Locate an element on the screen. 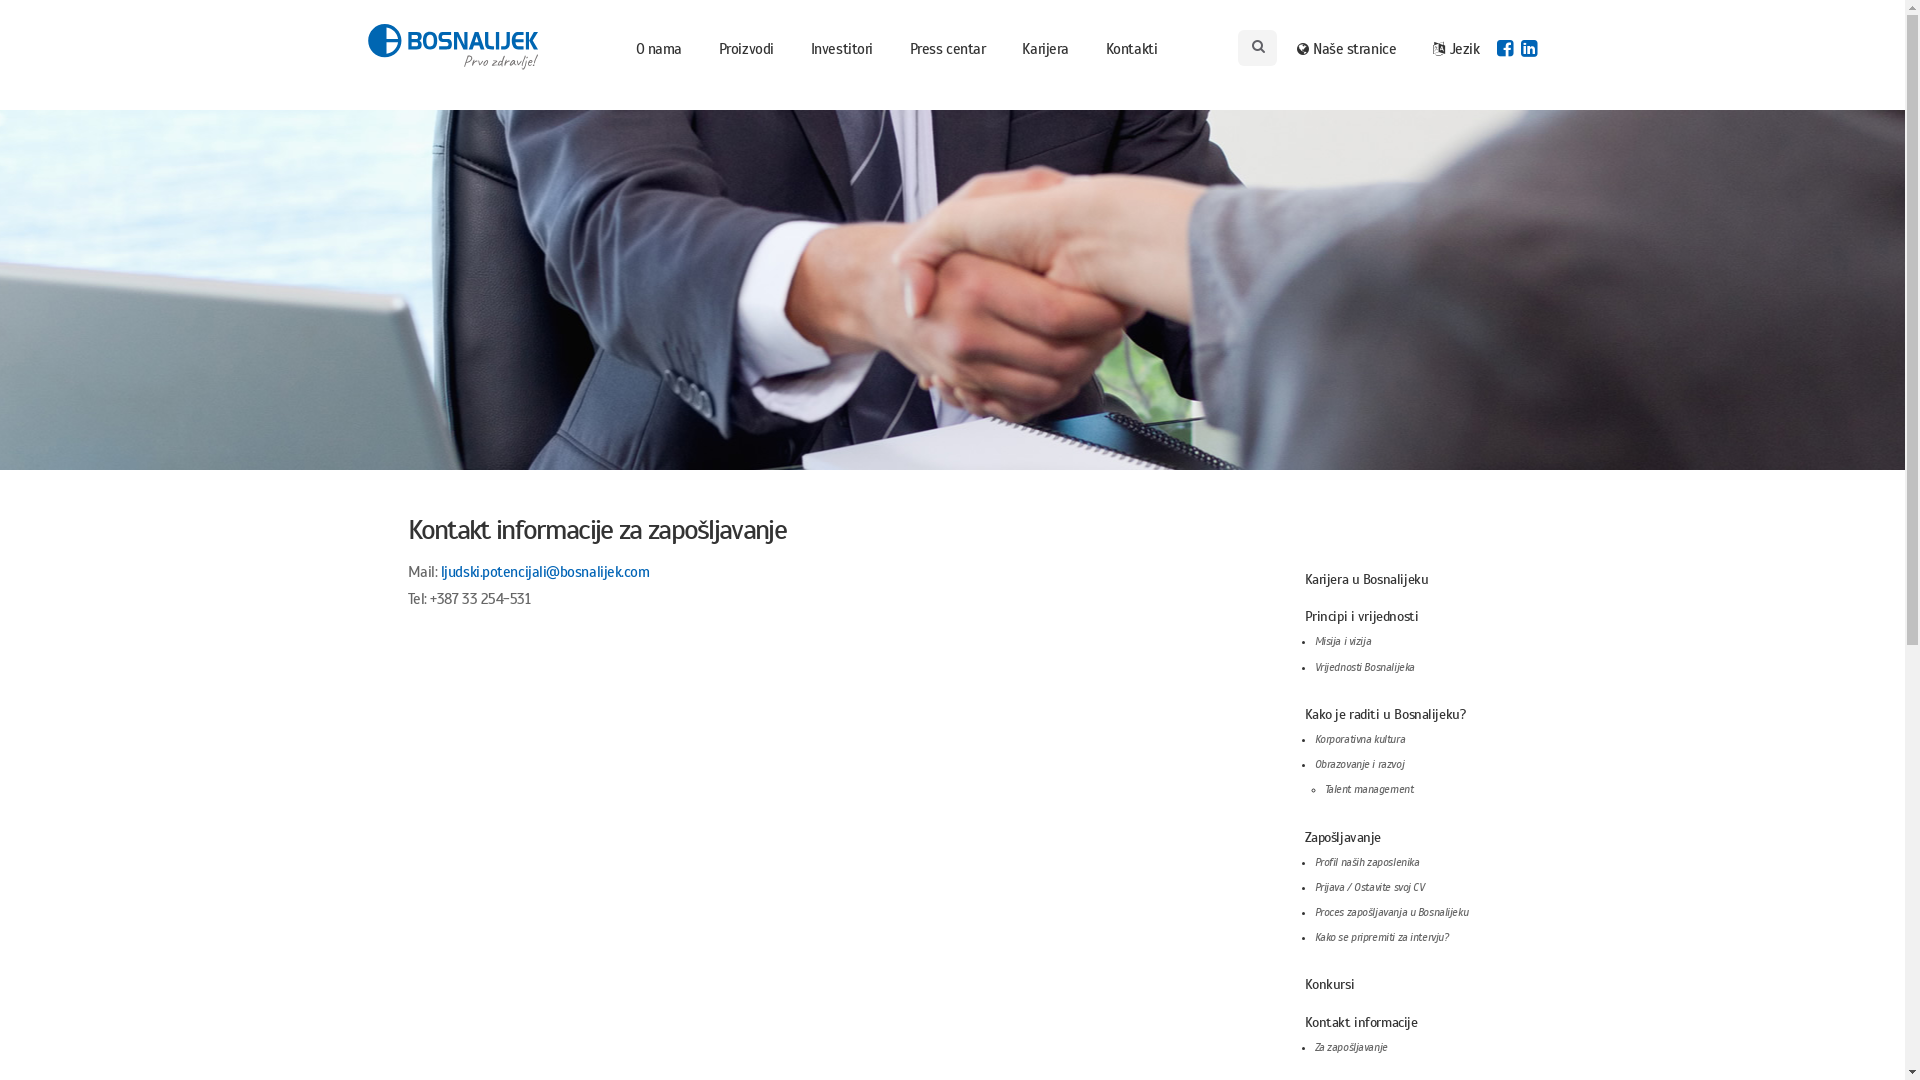 The image size is (1920, 1080). Kontakt informacije is located at coordinates (1360, 1022).